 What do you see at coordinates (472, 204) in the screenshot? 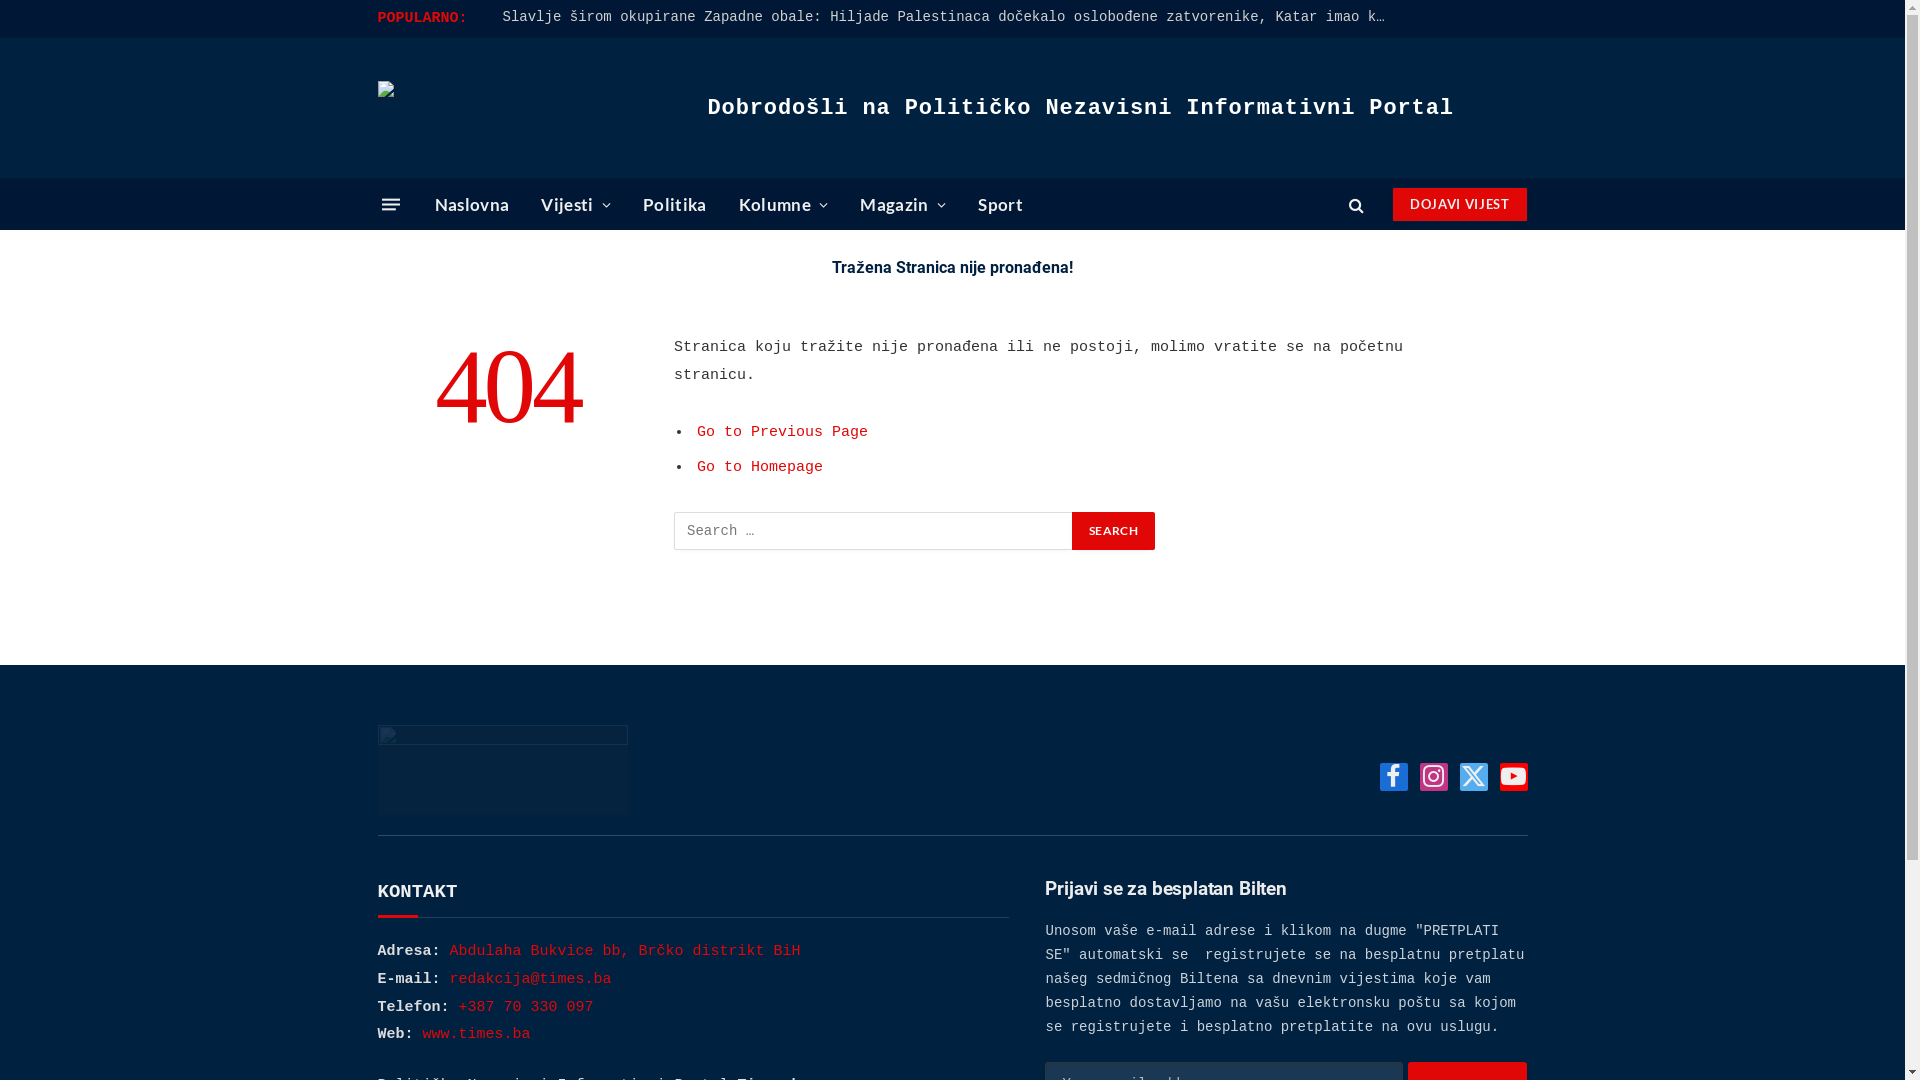
I see `Naslovna` at bounding box center [472, 204].